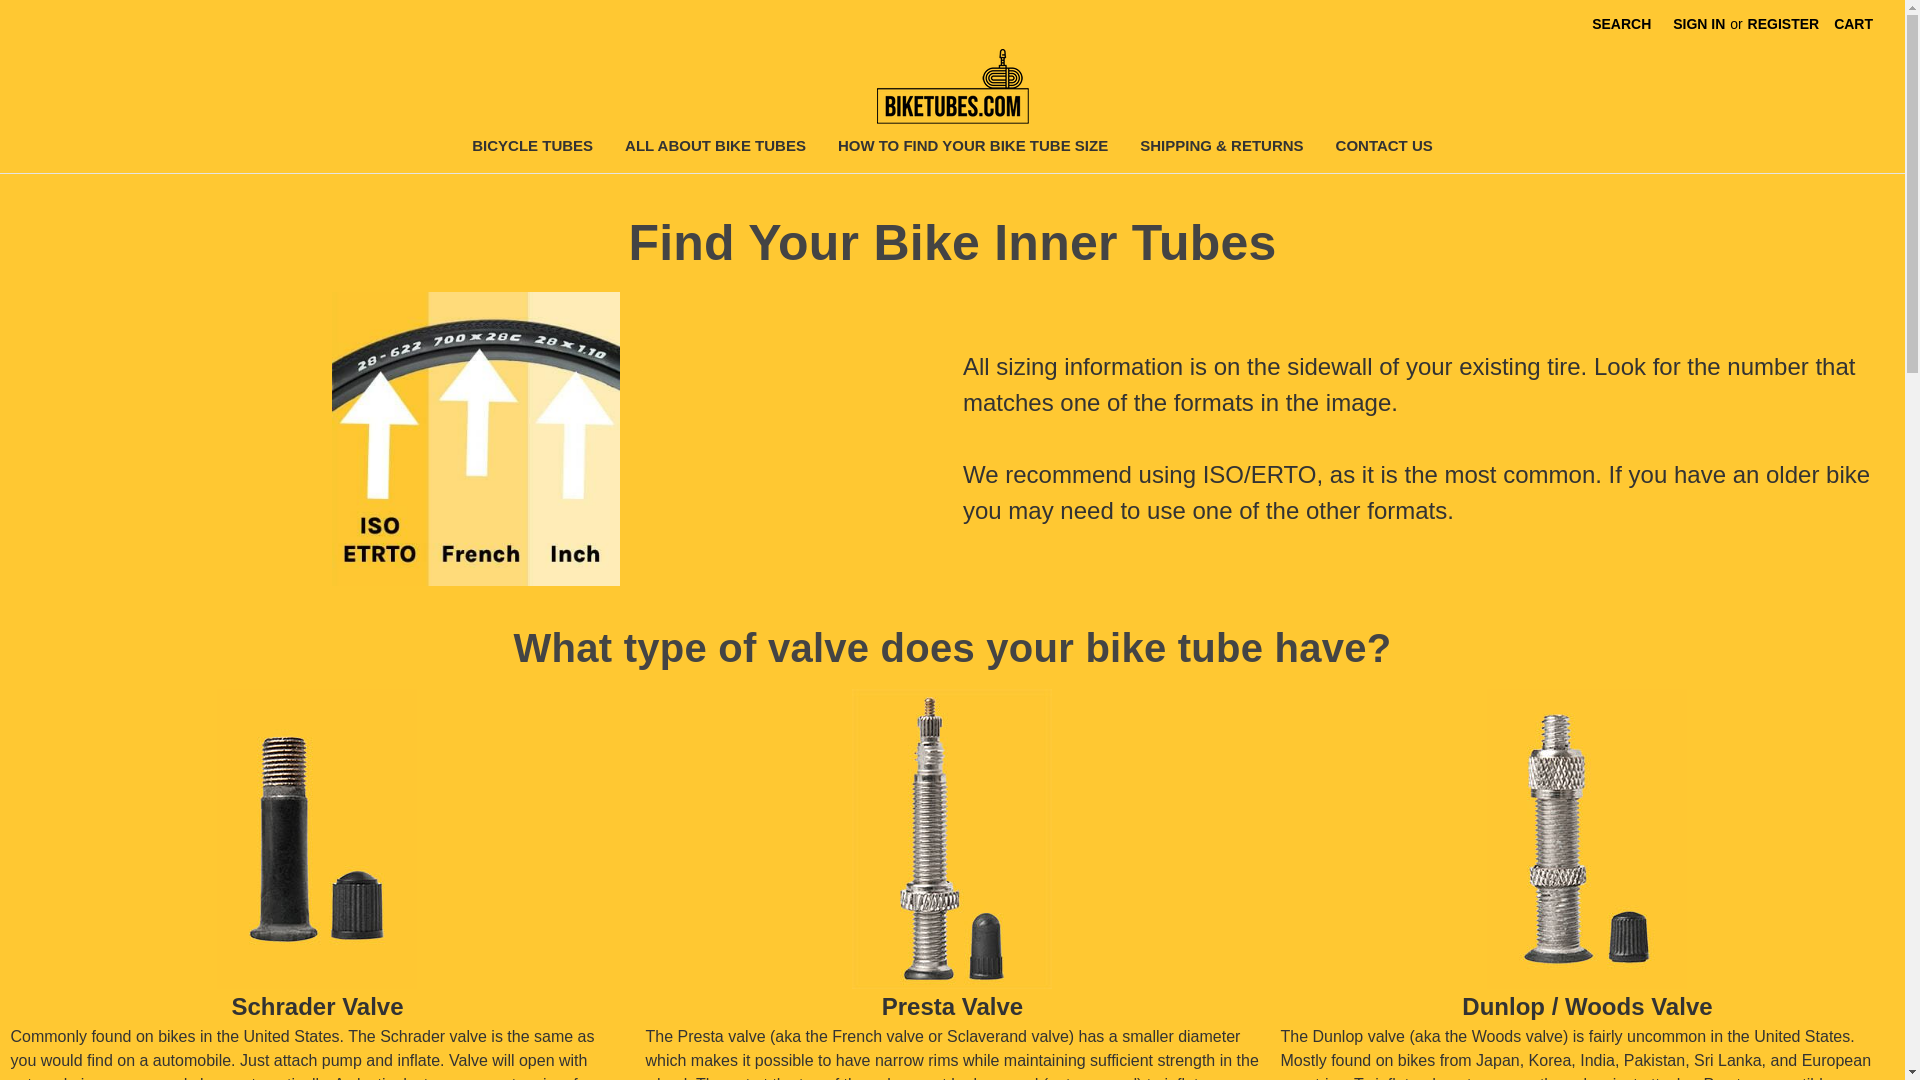 This screenshot has height=1080, width=1920. What do you see at coordinates (714, 148) in the screenshot?
I see `ALL ABOUT BIKE TUBES` at bounding box center [714, 148].